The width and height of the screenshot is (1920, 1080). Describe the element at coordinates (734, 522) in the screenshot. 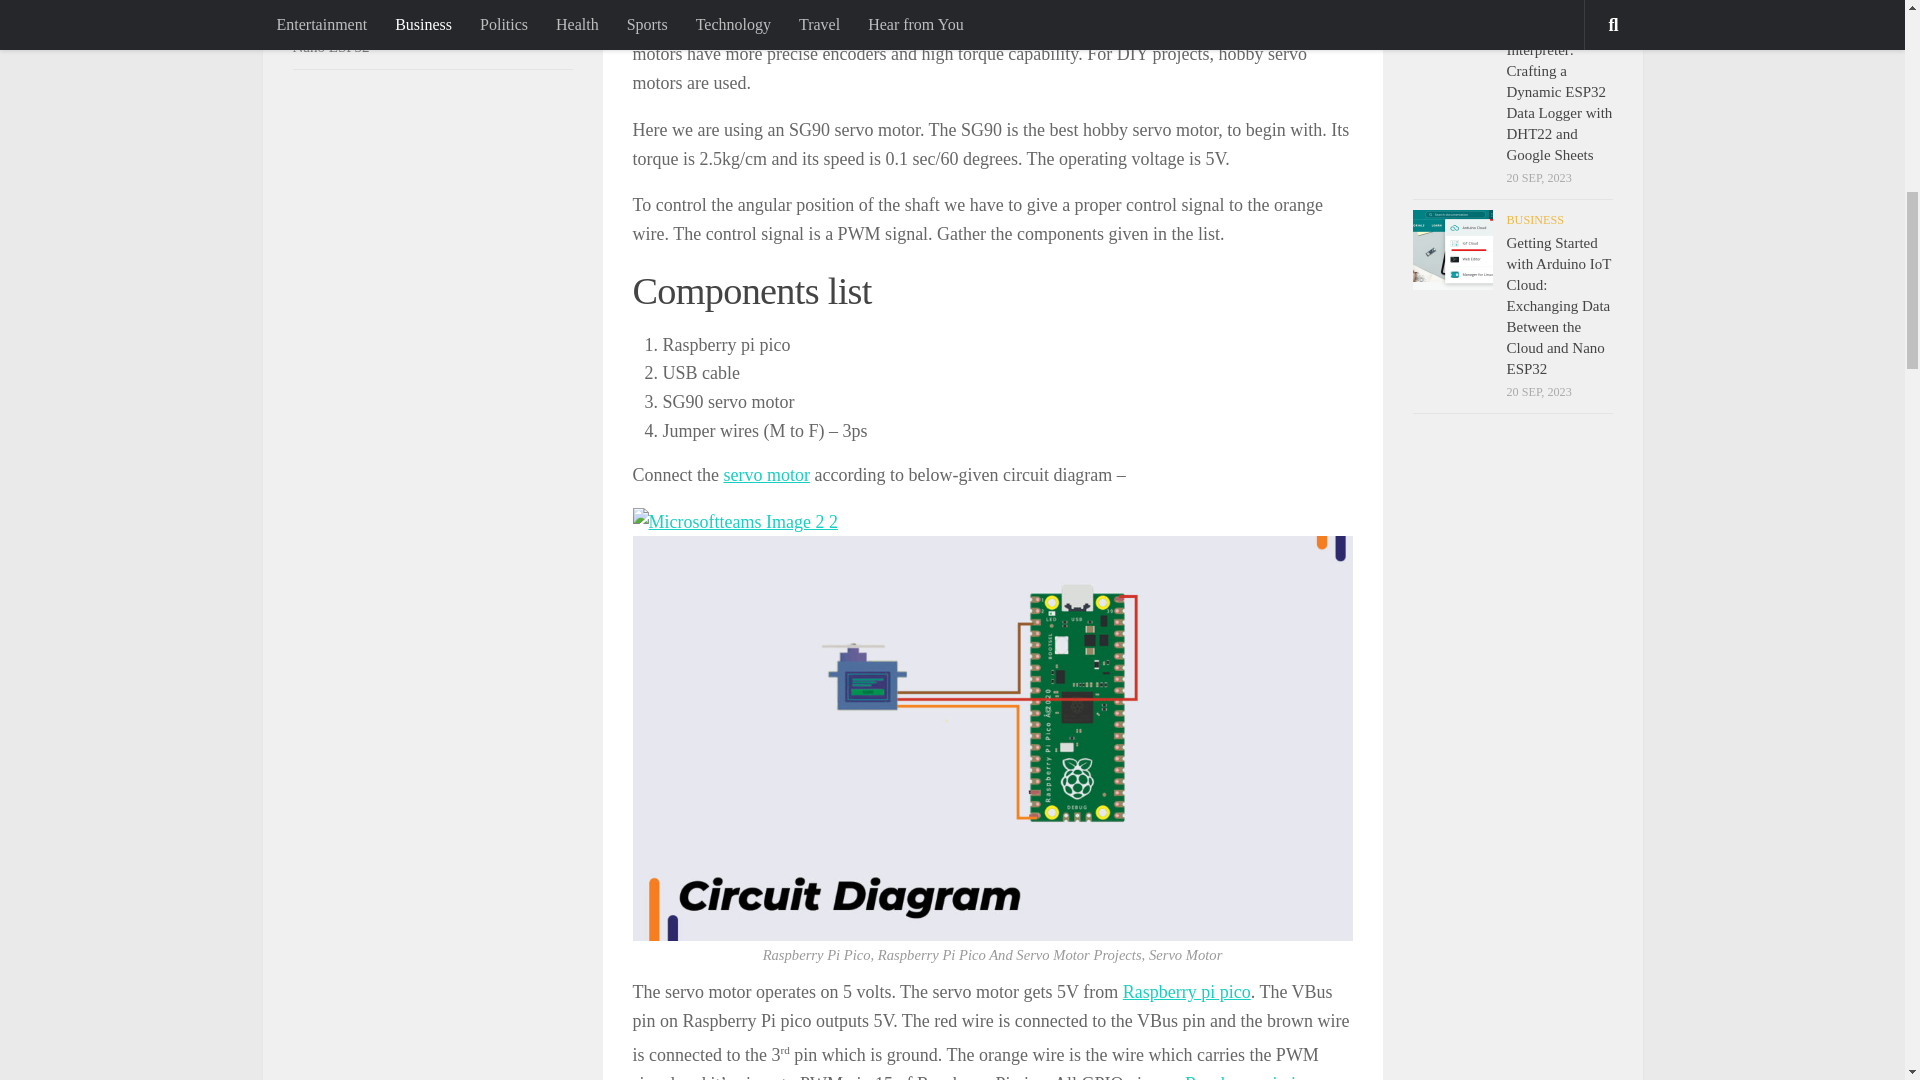

I see `Servo Motor Microsoftteams Image 2 2` at that location.